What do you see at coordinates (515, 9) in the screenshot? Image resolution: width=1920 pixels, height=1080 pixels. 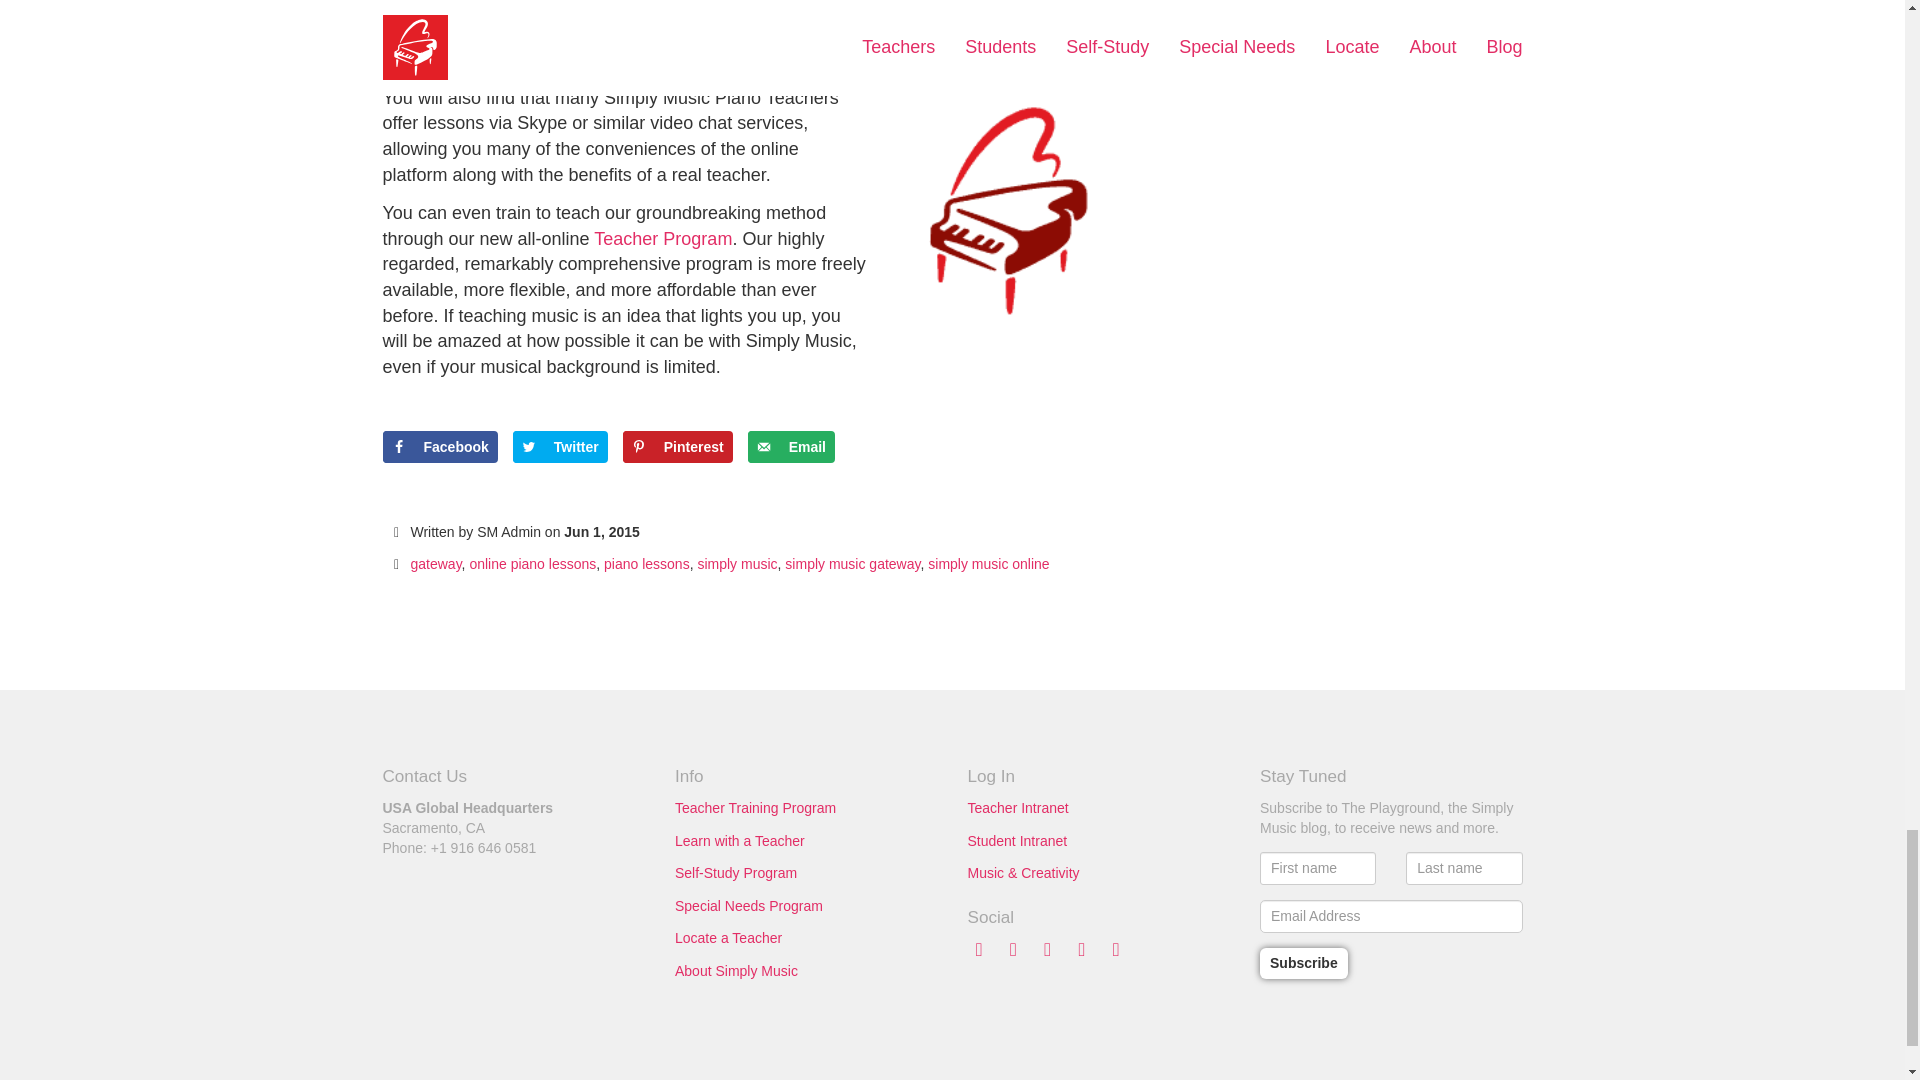 I see `Simply Music Piano` at bounding box center [515, 9].